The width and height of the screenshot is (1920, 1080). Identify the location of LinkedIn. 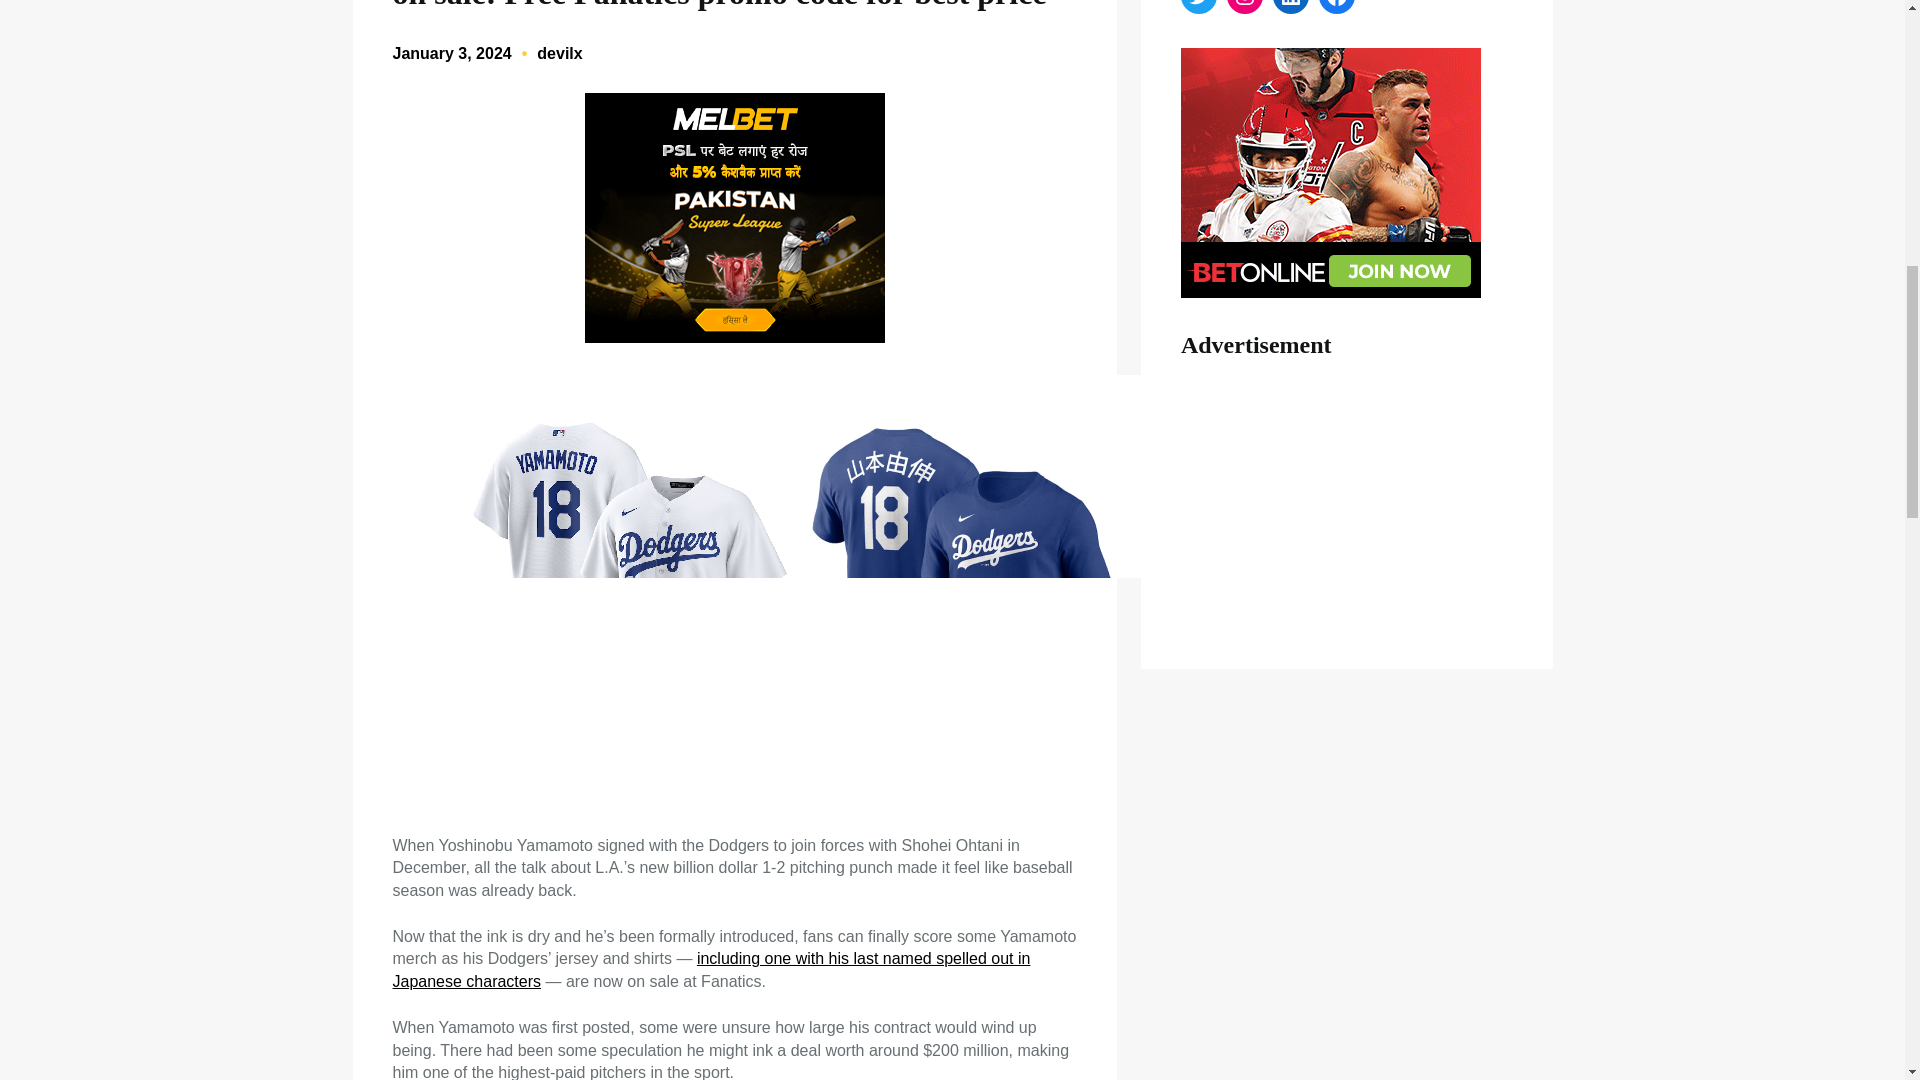
(1290, 7).